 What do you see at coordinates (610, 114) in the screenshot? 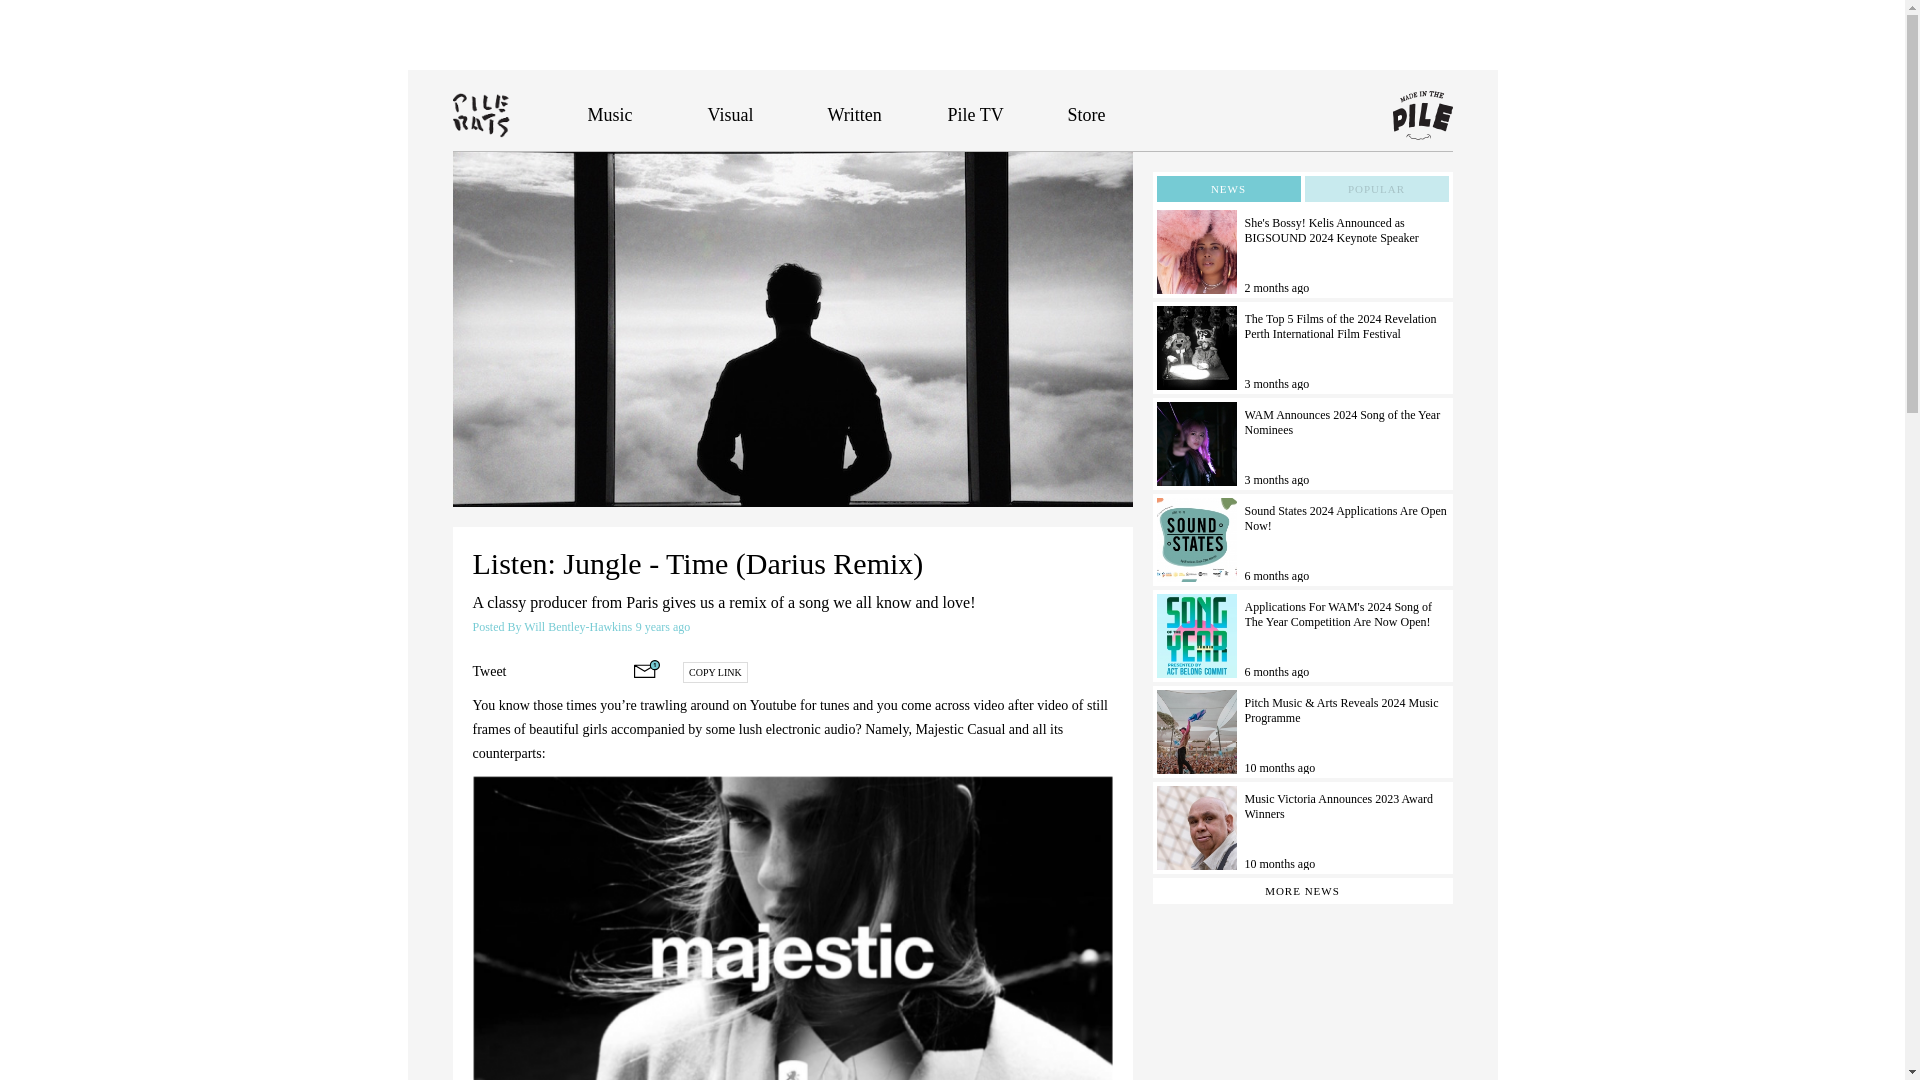
I see `Music` at bounding box center [610, 114].